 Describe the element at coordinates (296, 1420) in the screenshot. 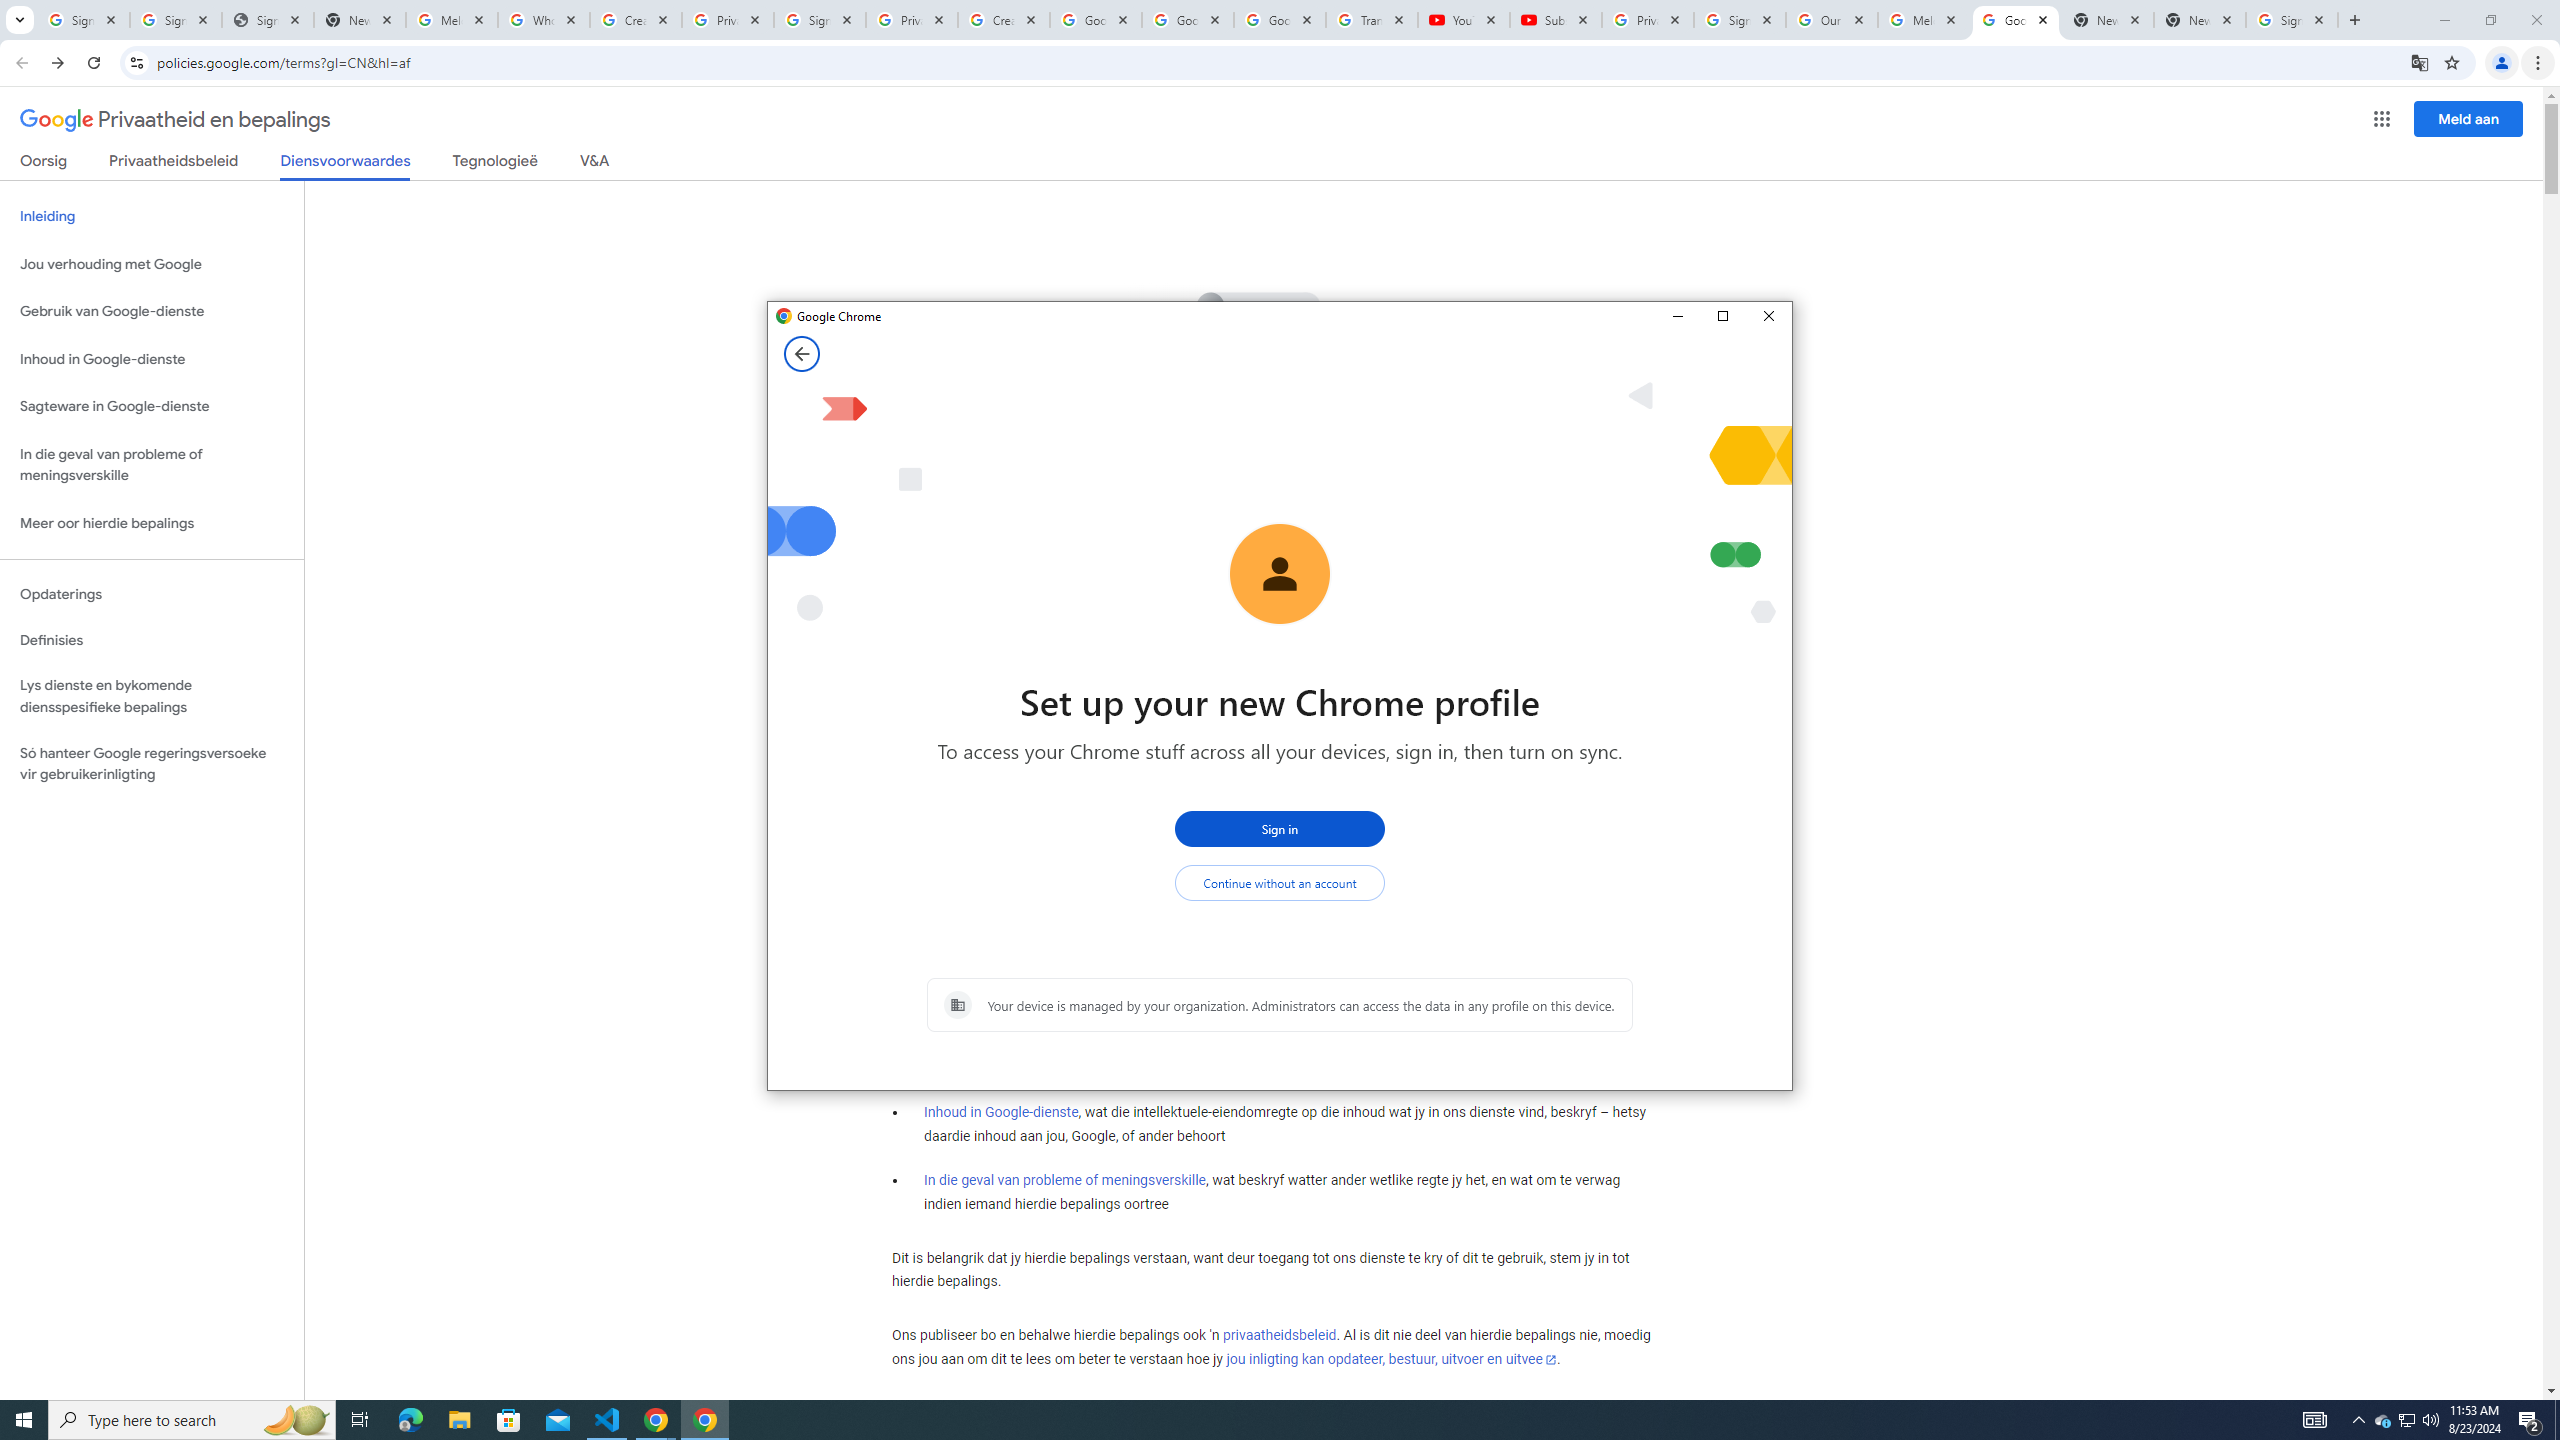

I see `Search highlights icon opens search home window` at that location.